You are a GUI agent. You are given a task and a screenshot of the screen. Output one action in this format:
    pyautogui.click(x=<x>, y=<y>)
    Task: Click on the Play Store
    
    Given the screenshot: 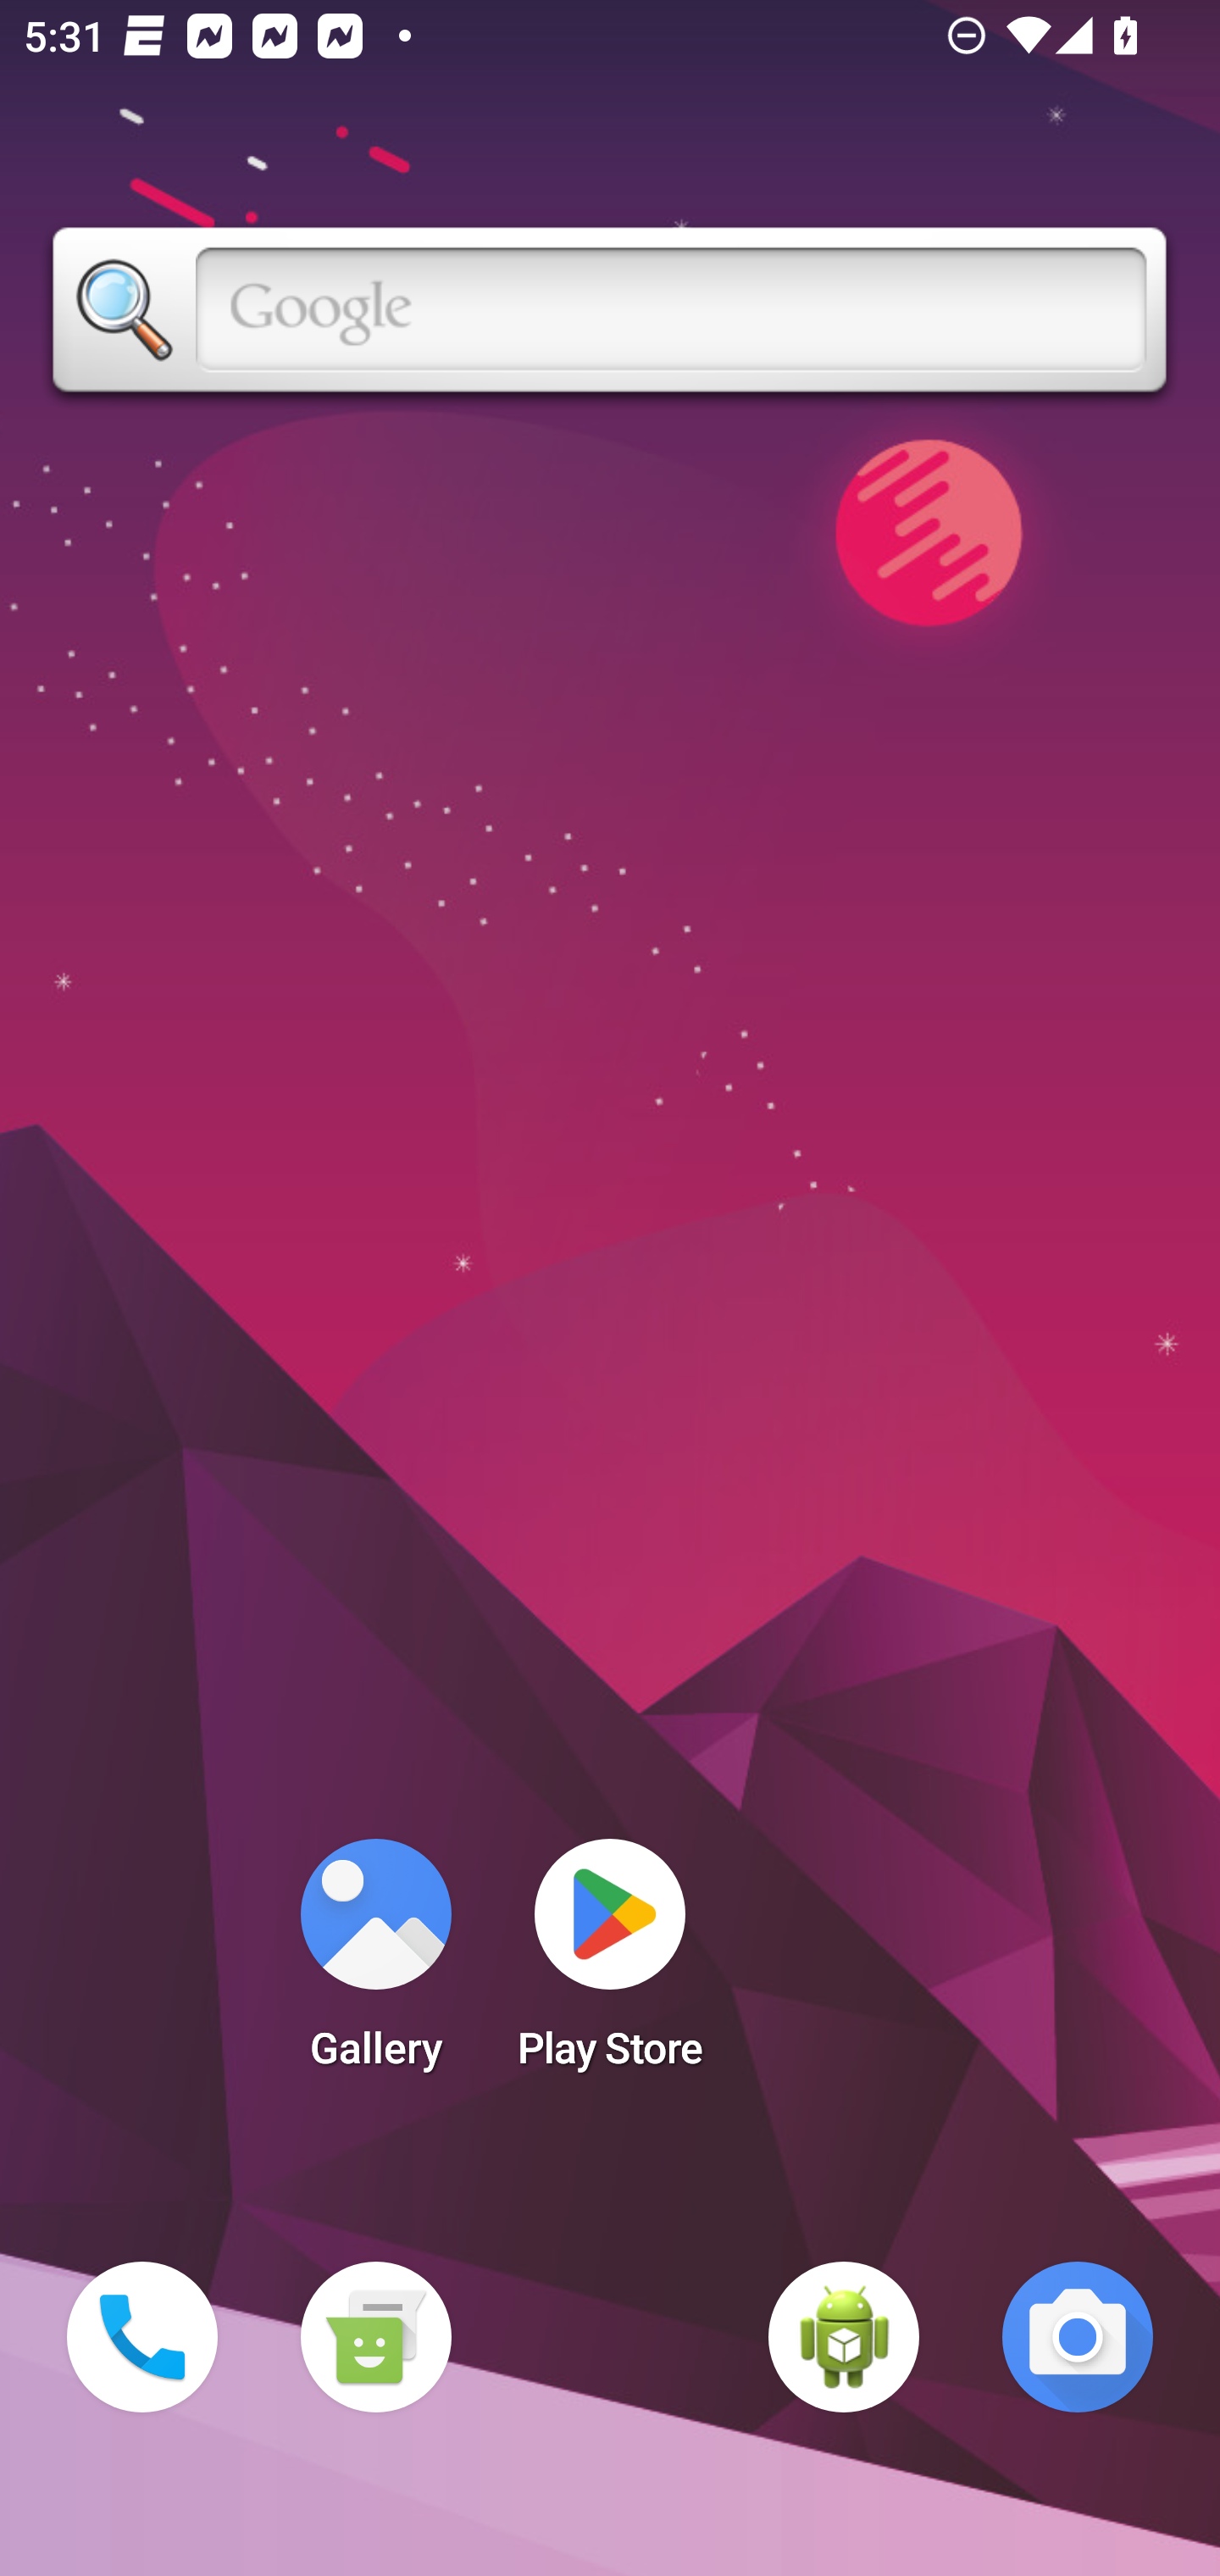 What is the action you would take?
    pyautogui.click(x=610, y=1964)
    